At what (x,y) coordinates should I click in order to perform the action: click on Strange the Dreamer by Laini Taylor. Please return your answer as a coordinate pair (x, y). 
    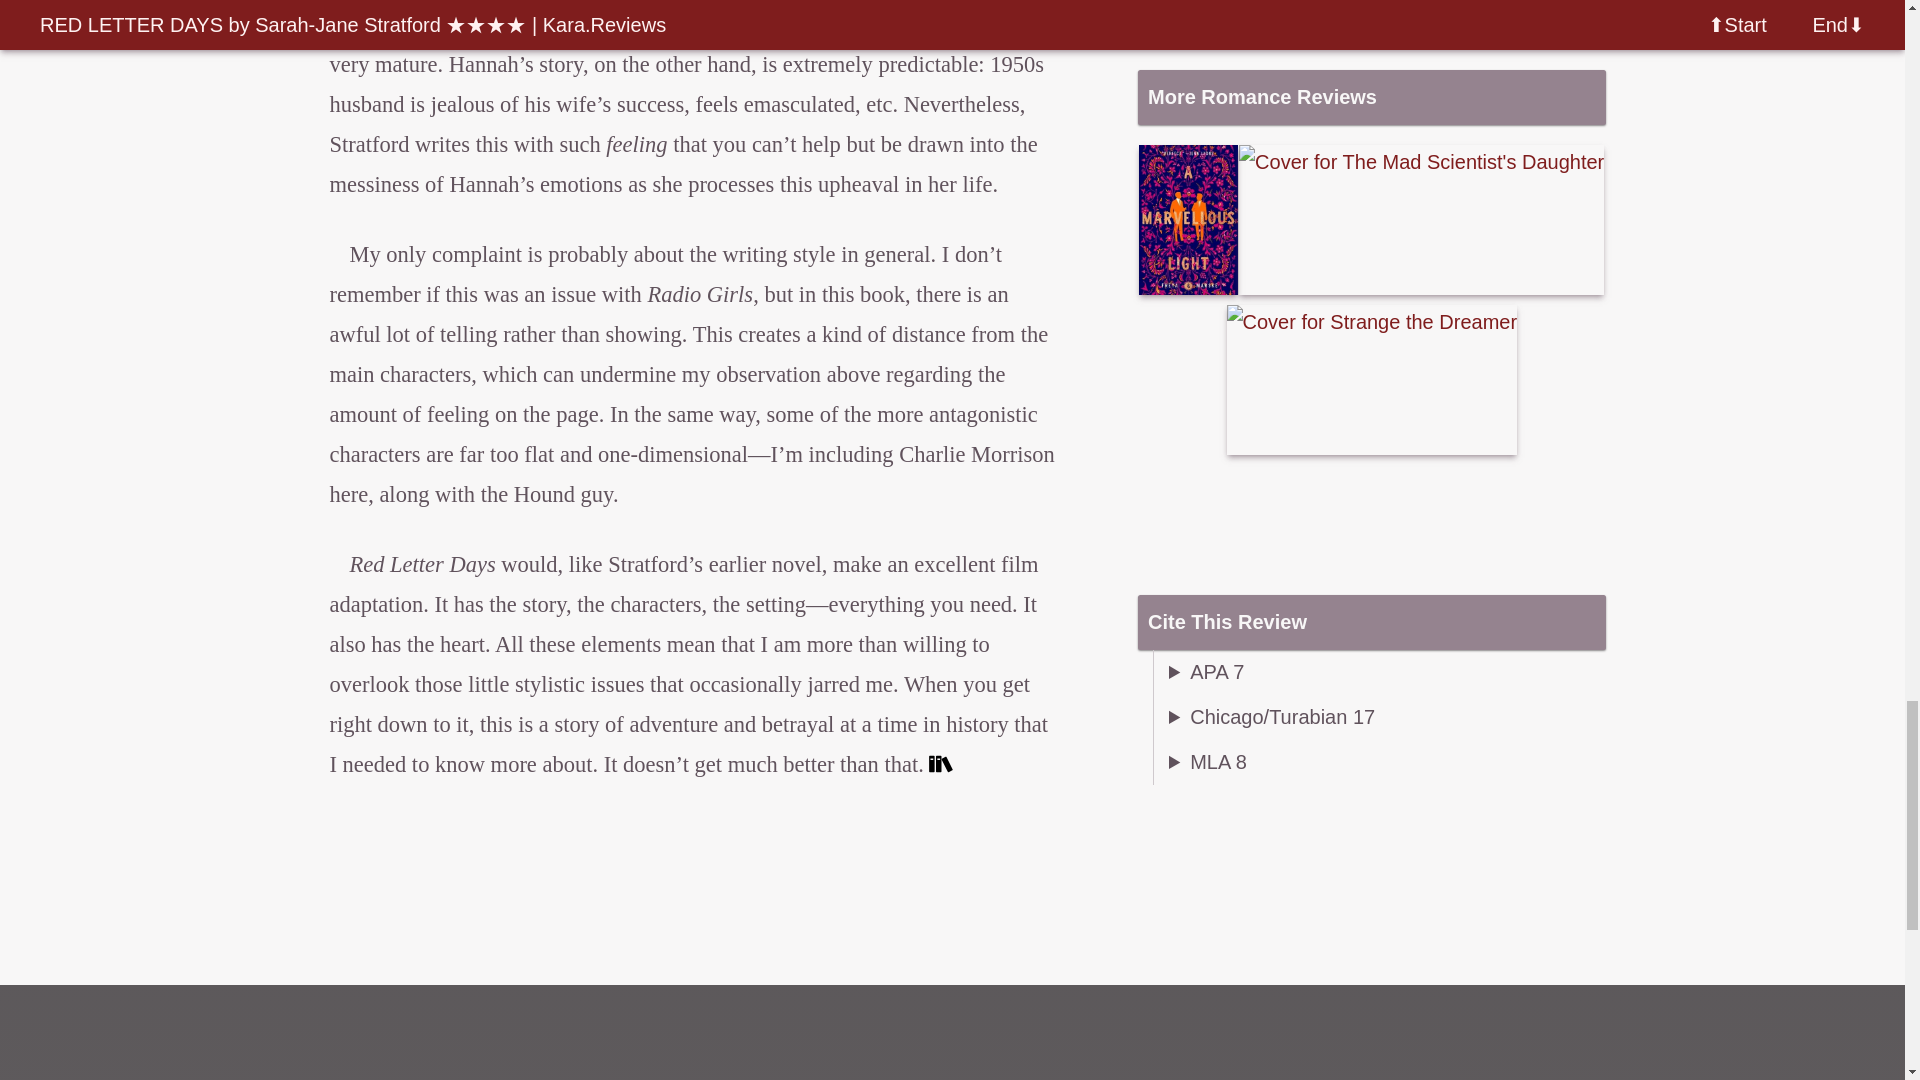
    Looking at the image, I should click on (1372, 379).